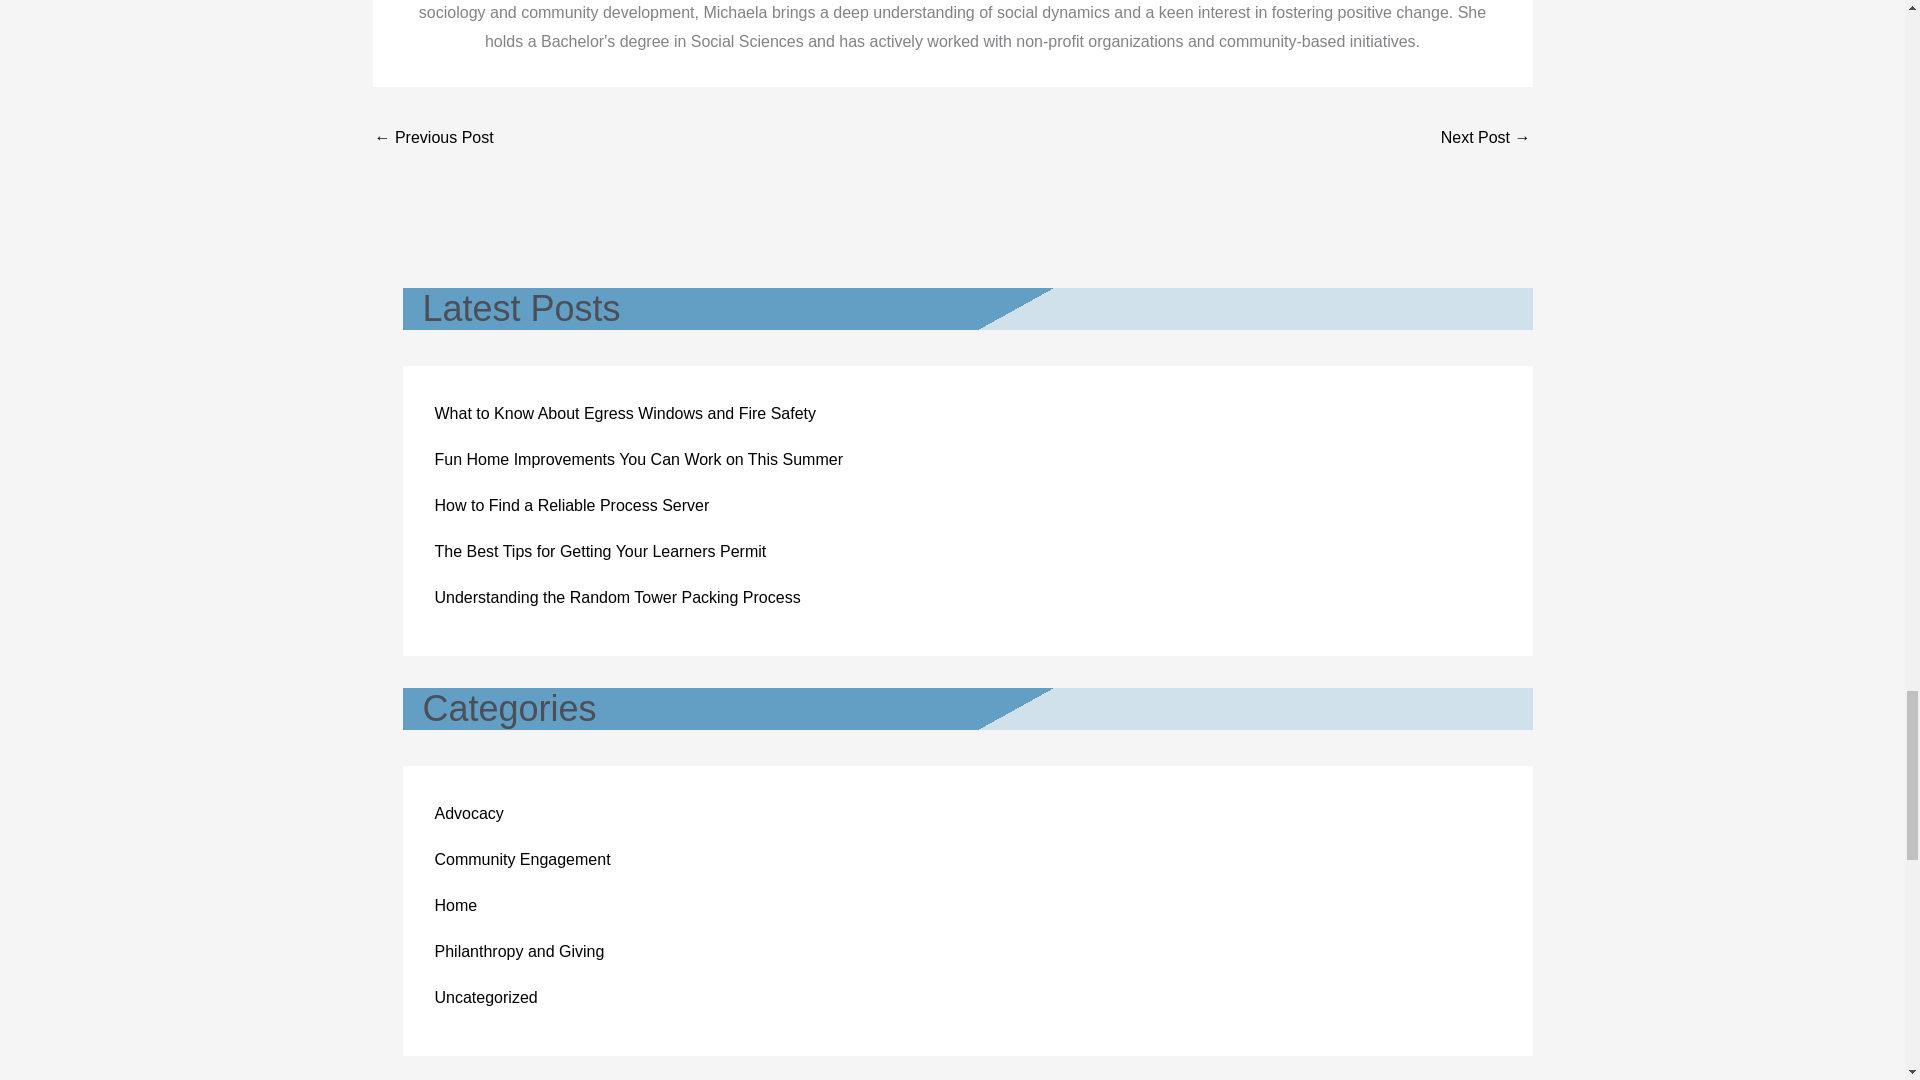  What do you see at coordinates (454, 905) in the screenshot?
I see `Home` at bounding box center [454, 905].